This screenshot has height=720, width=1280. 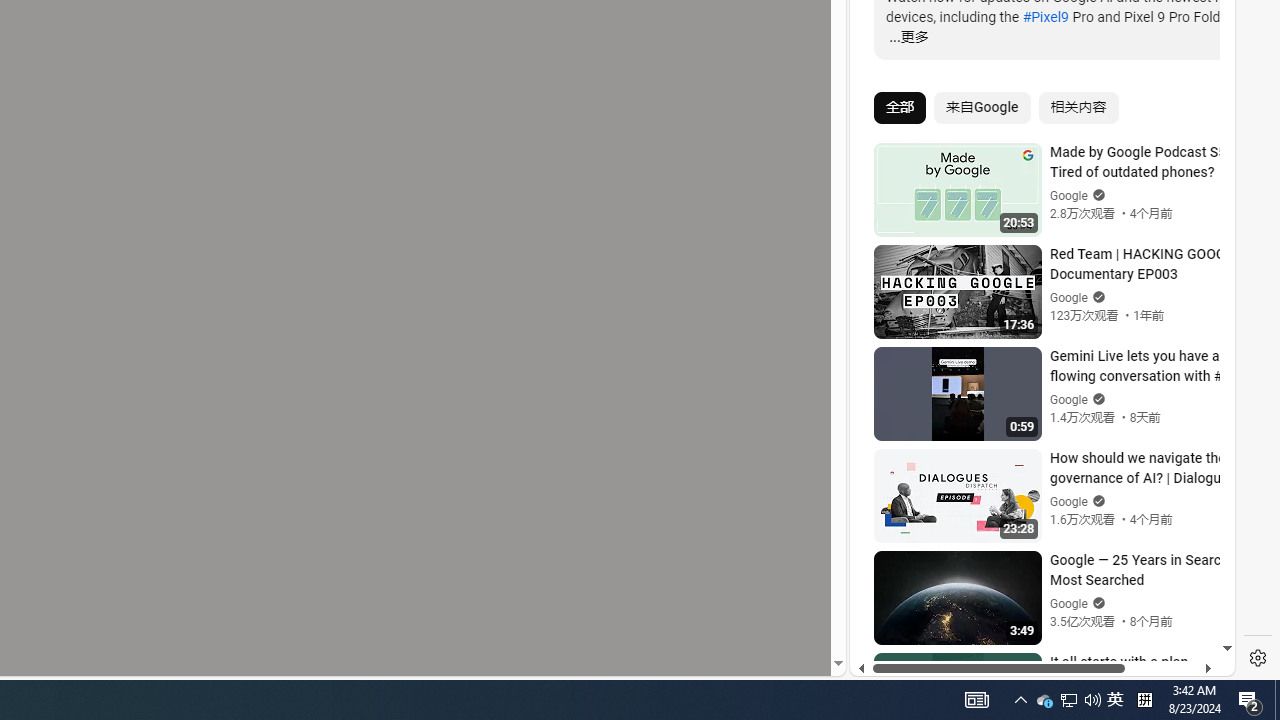 What do you see at coordinates (1196, 84) in the screenshot?
I see `Click to scroll right` at bounding box center [1196, 84].